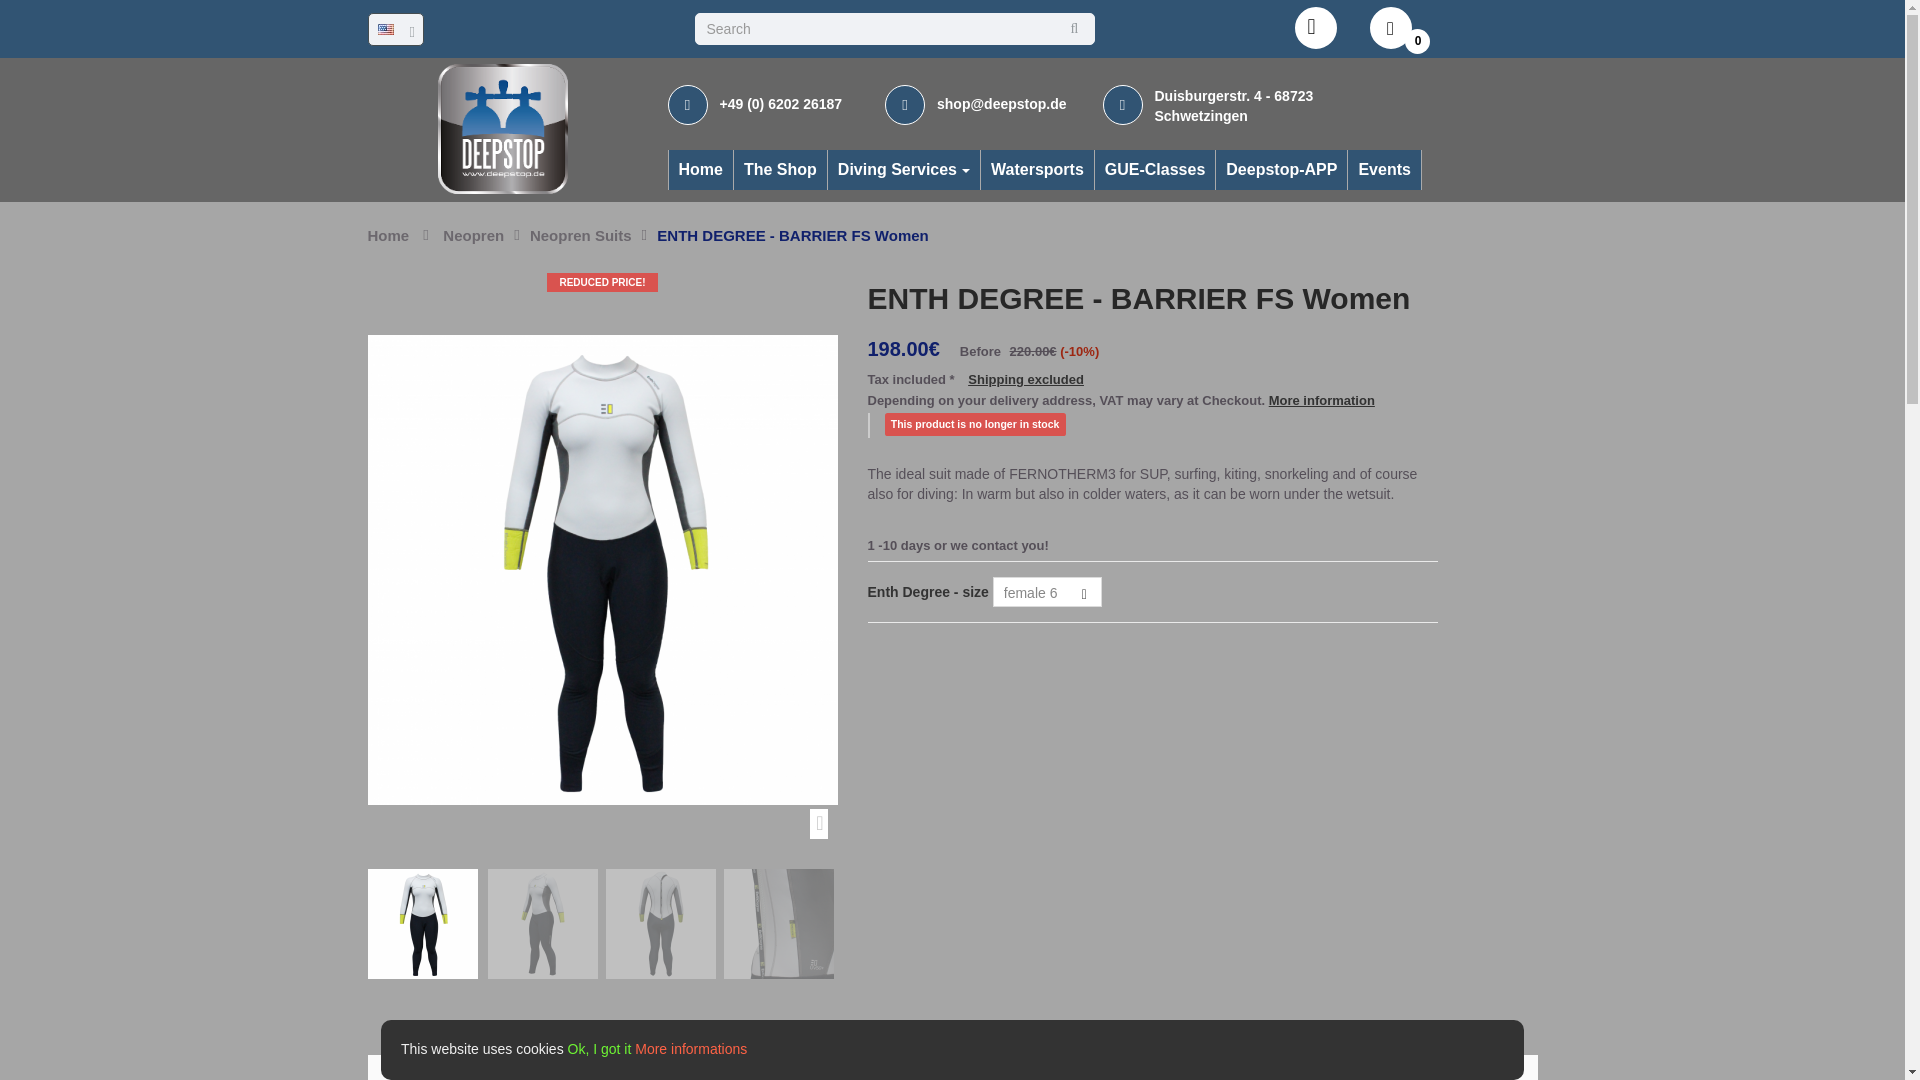  Describe the element at coordinates (1036, 170) in the screenshot. I see `Watersports` at that location.